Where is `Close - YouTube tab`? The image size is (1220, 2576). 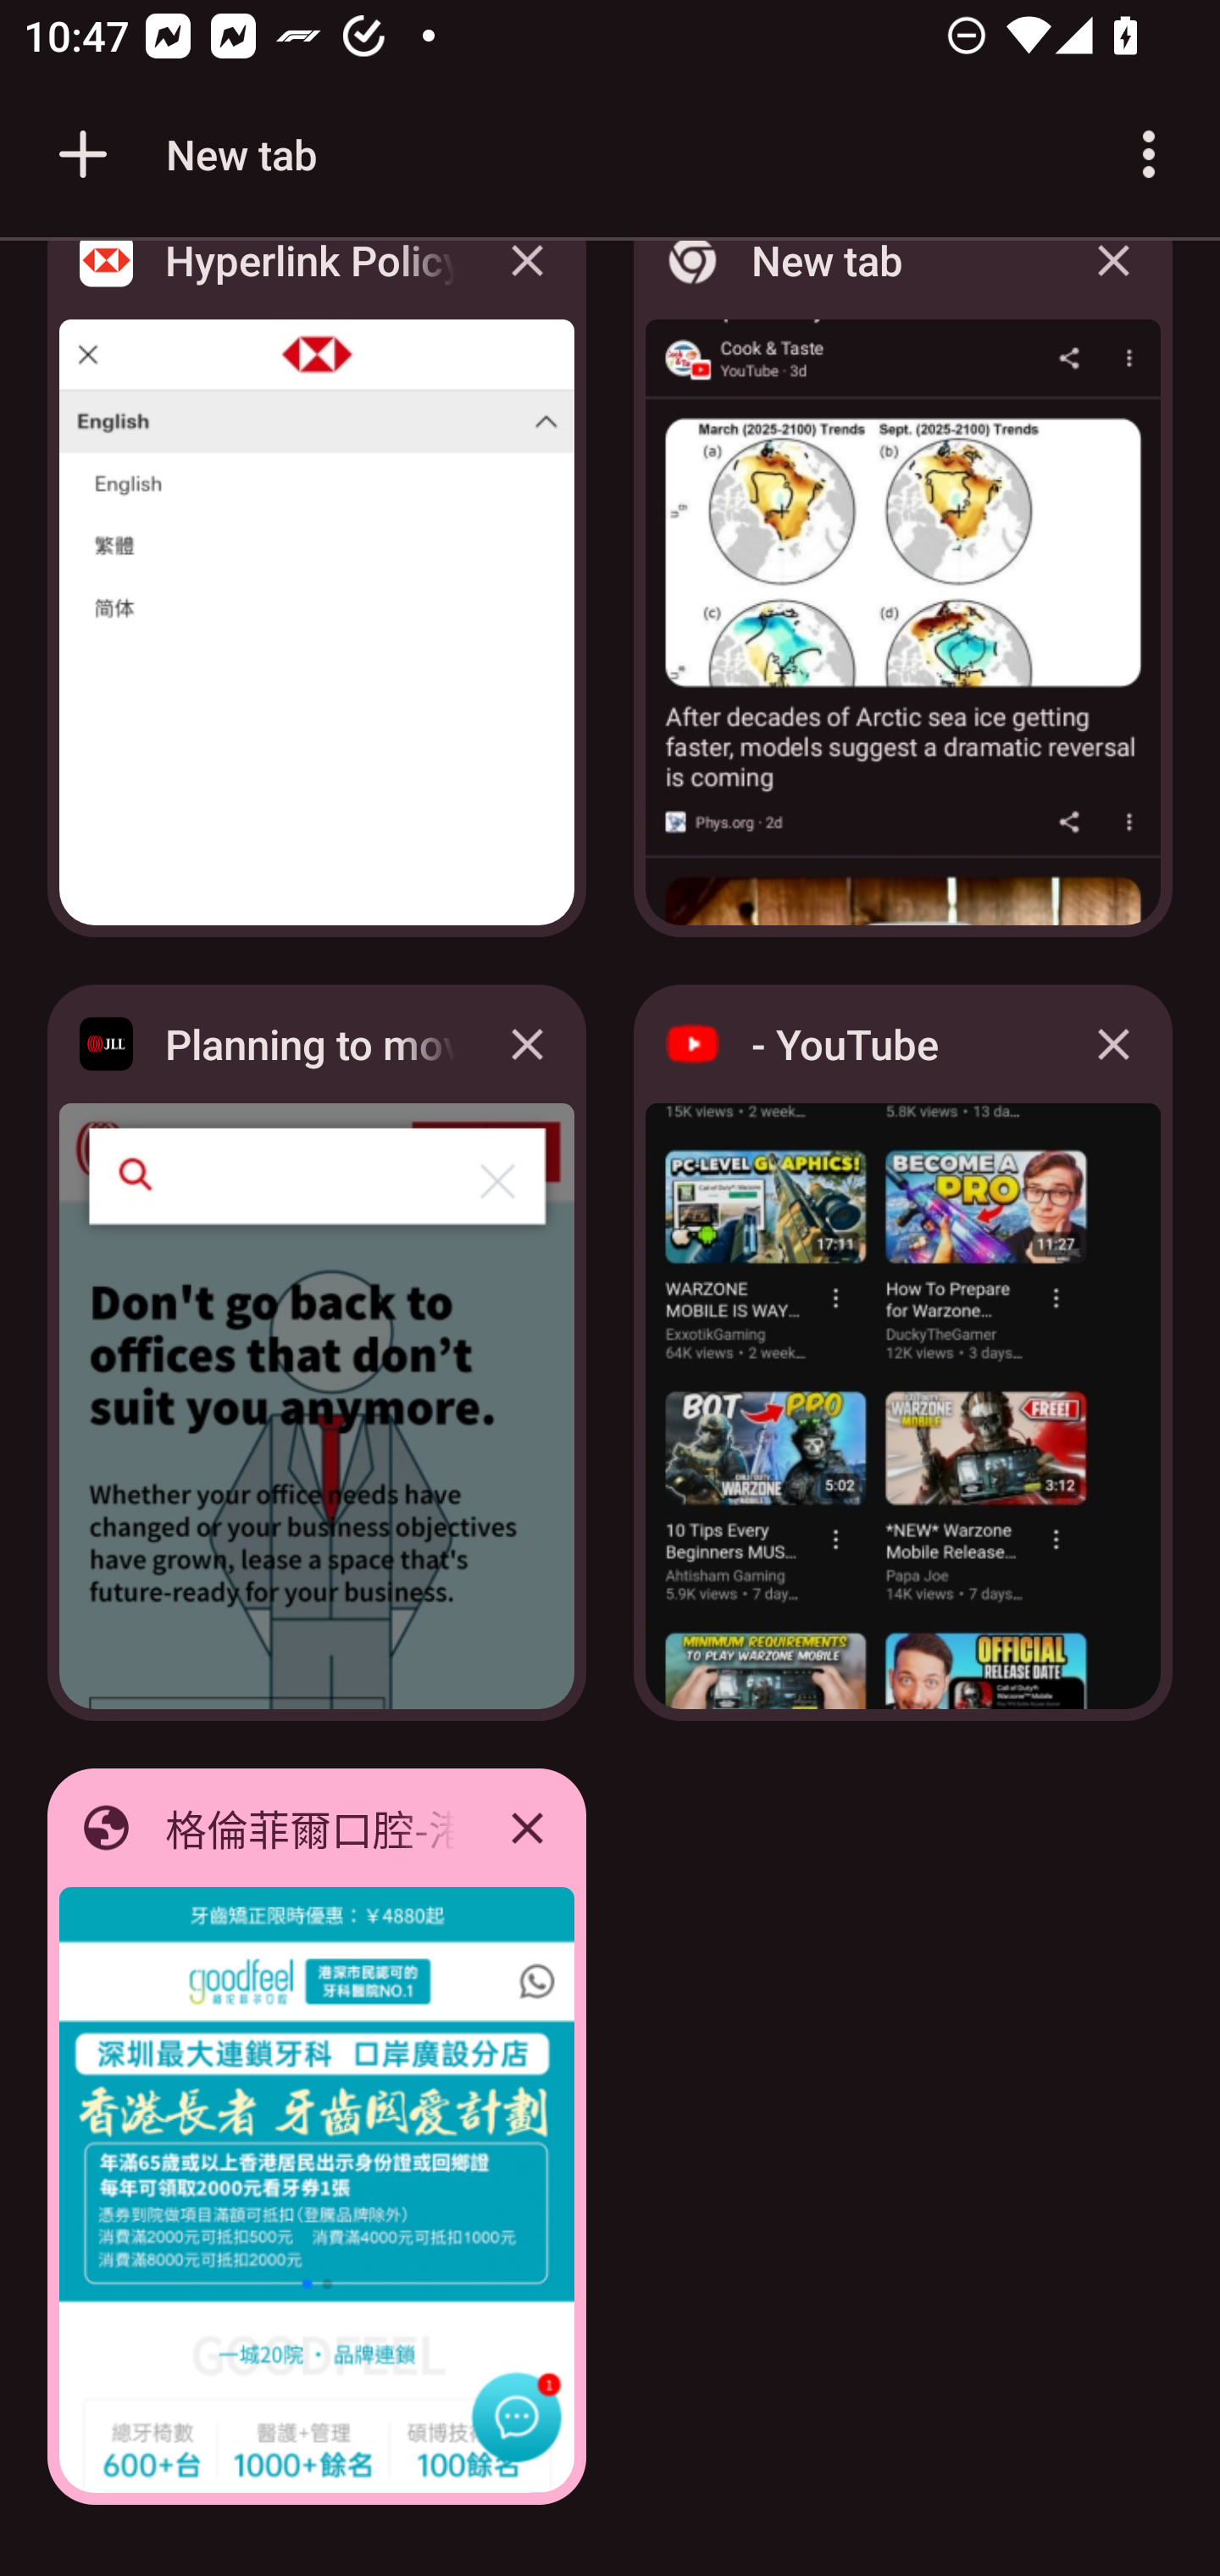
Close - YouTube tab is located at coordinates (1113, 1044).